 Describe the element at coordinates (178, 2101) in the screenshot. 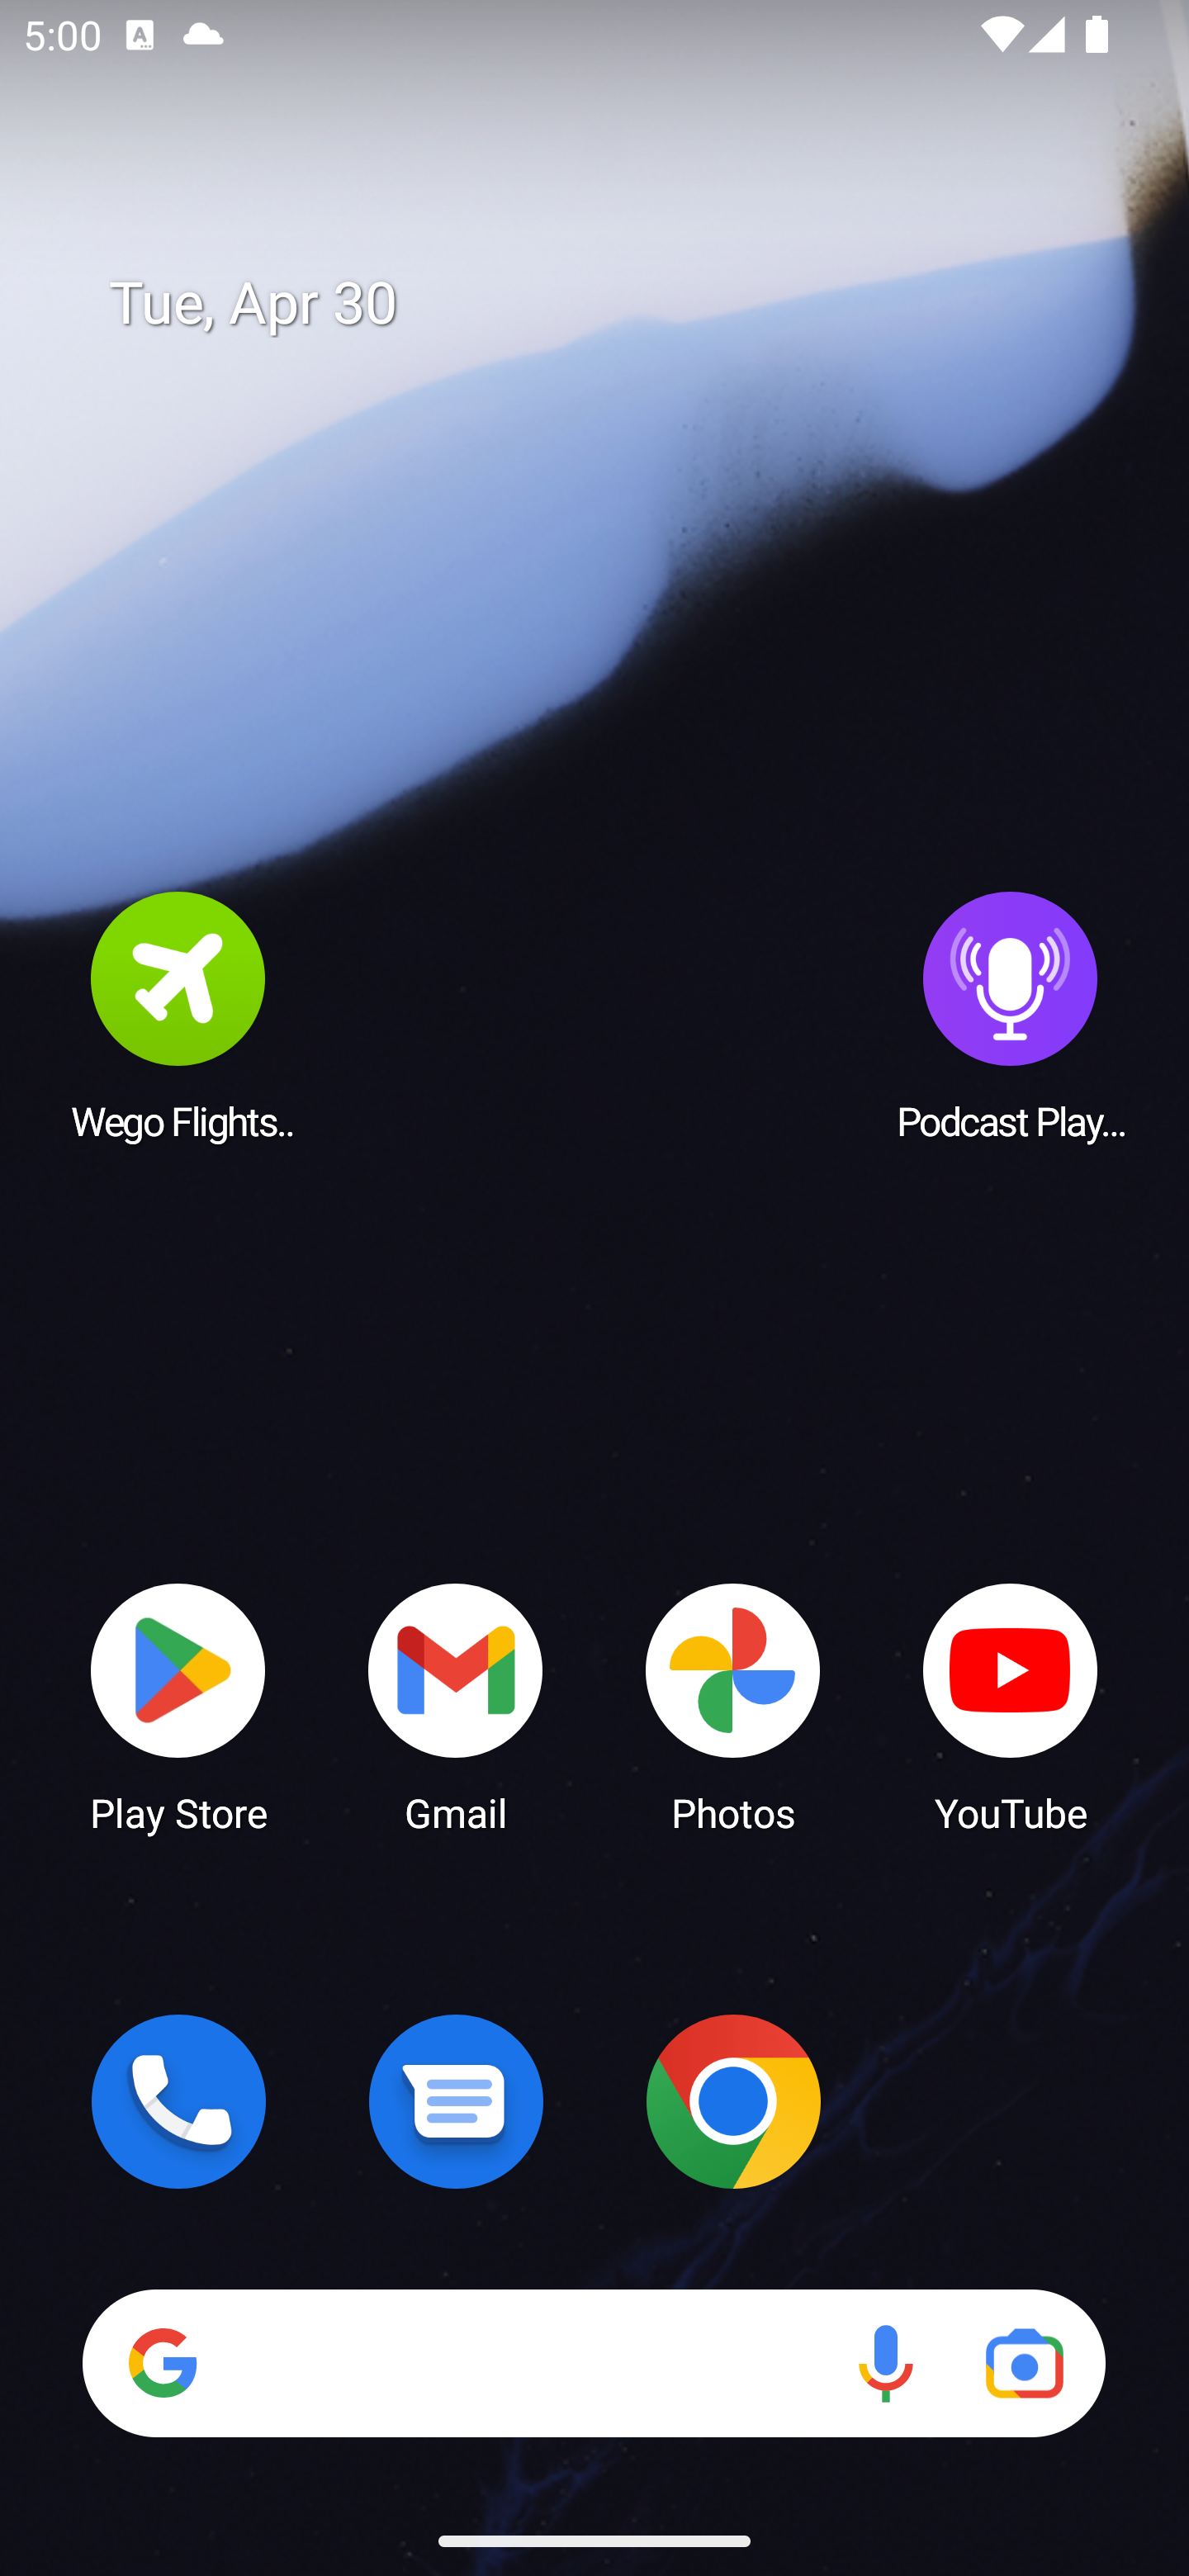

I see `Phone` at that location.